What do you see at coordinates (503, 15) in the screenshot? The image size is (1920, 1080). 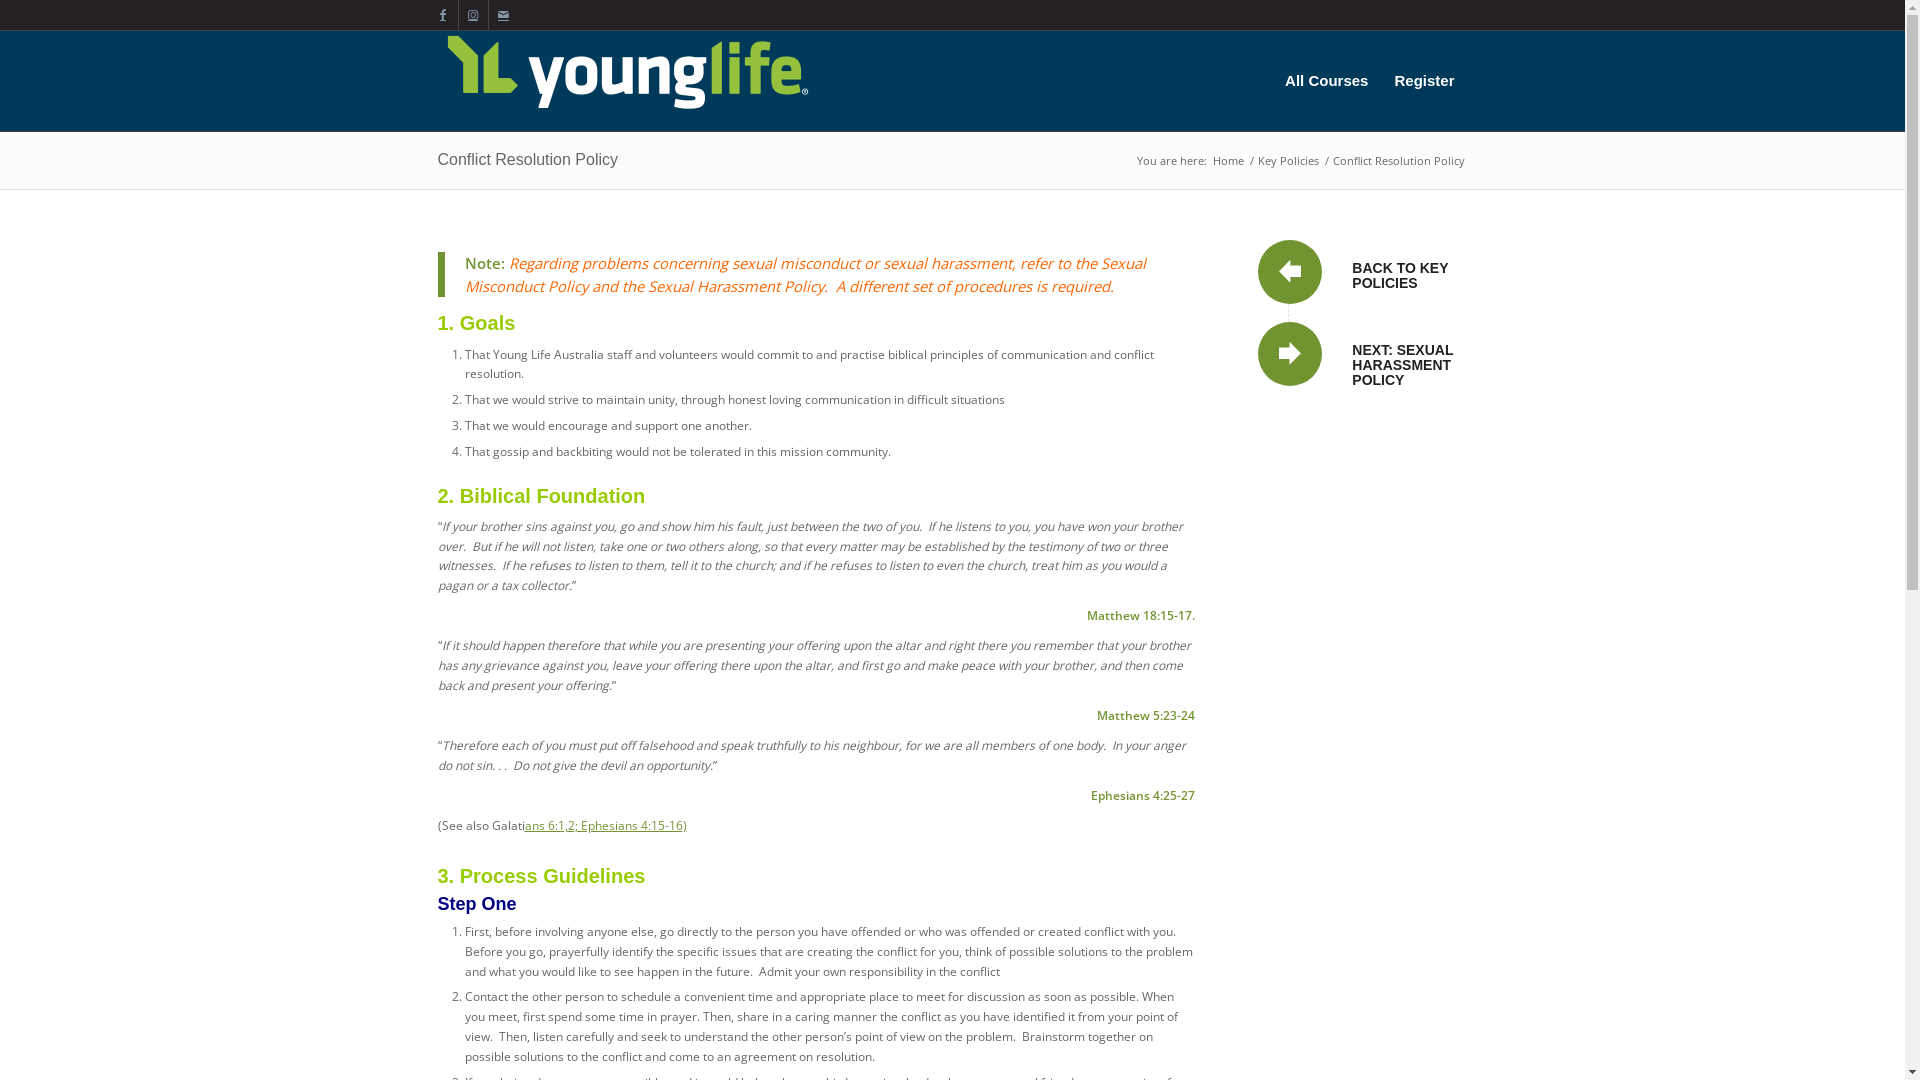 I see `Mail` at bounding box center [503, 15].